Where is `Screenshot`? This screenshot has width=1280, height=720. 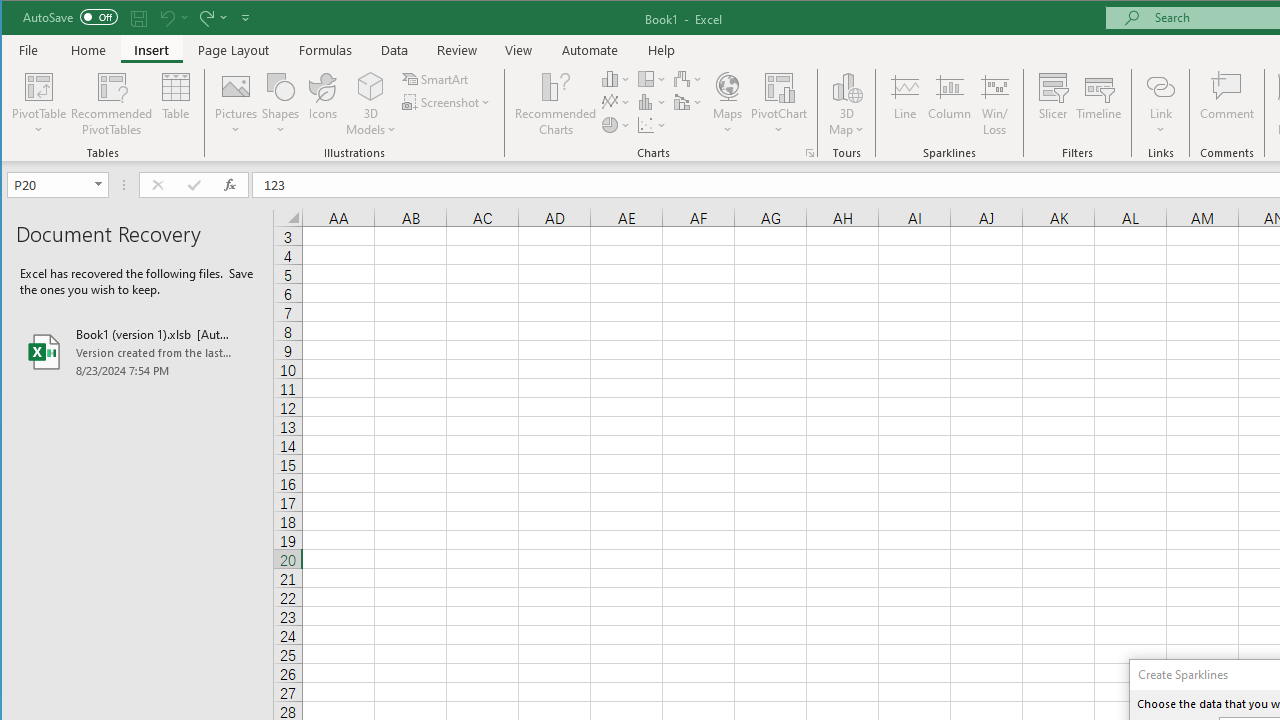
Screenshot is located at coordinates (448, 102).